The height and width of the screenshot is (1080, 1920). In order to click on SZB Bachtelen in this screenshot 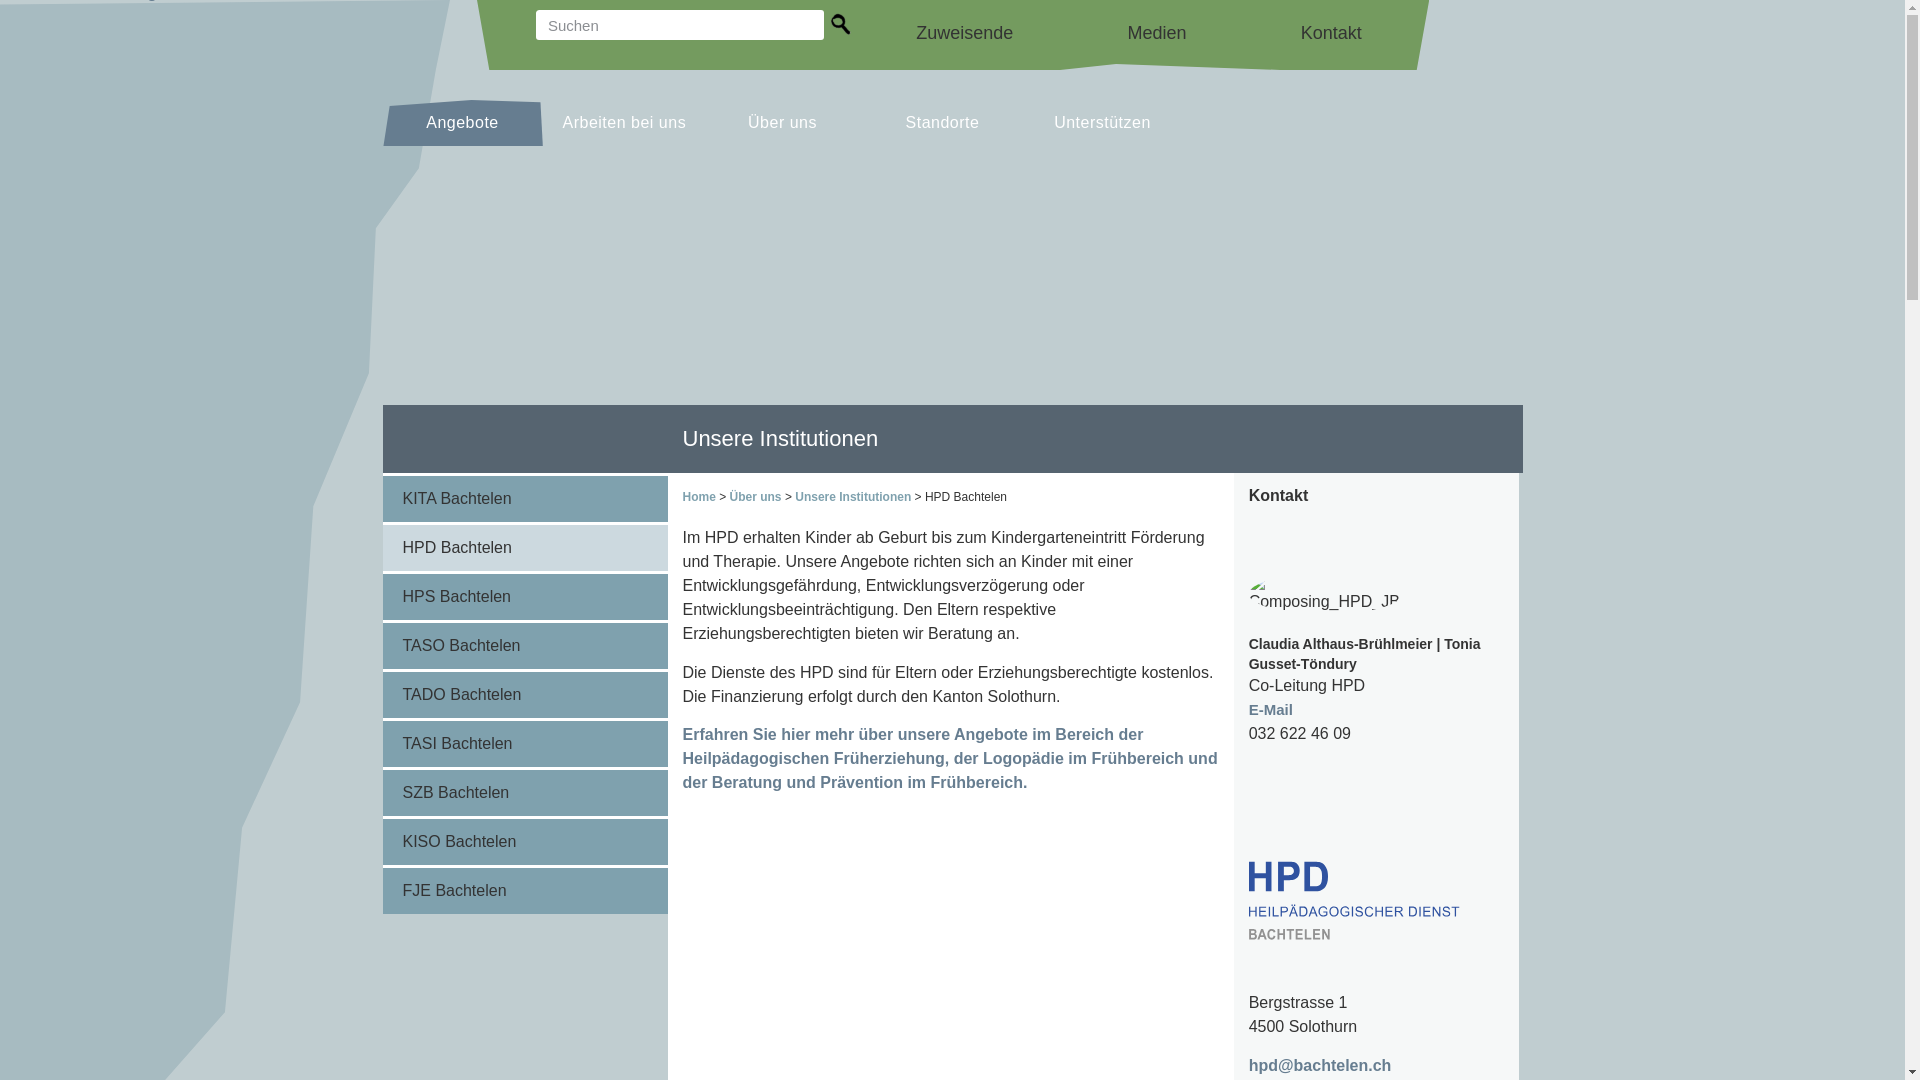, I will do `click(524, 792)`.